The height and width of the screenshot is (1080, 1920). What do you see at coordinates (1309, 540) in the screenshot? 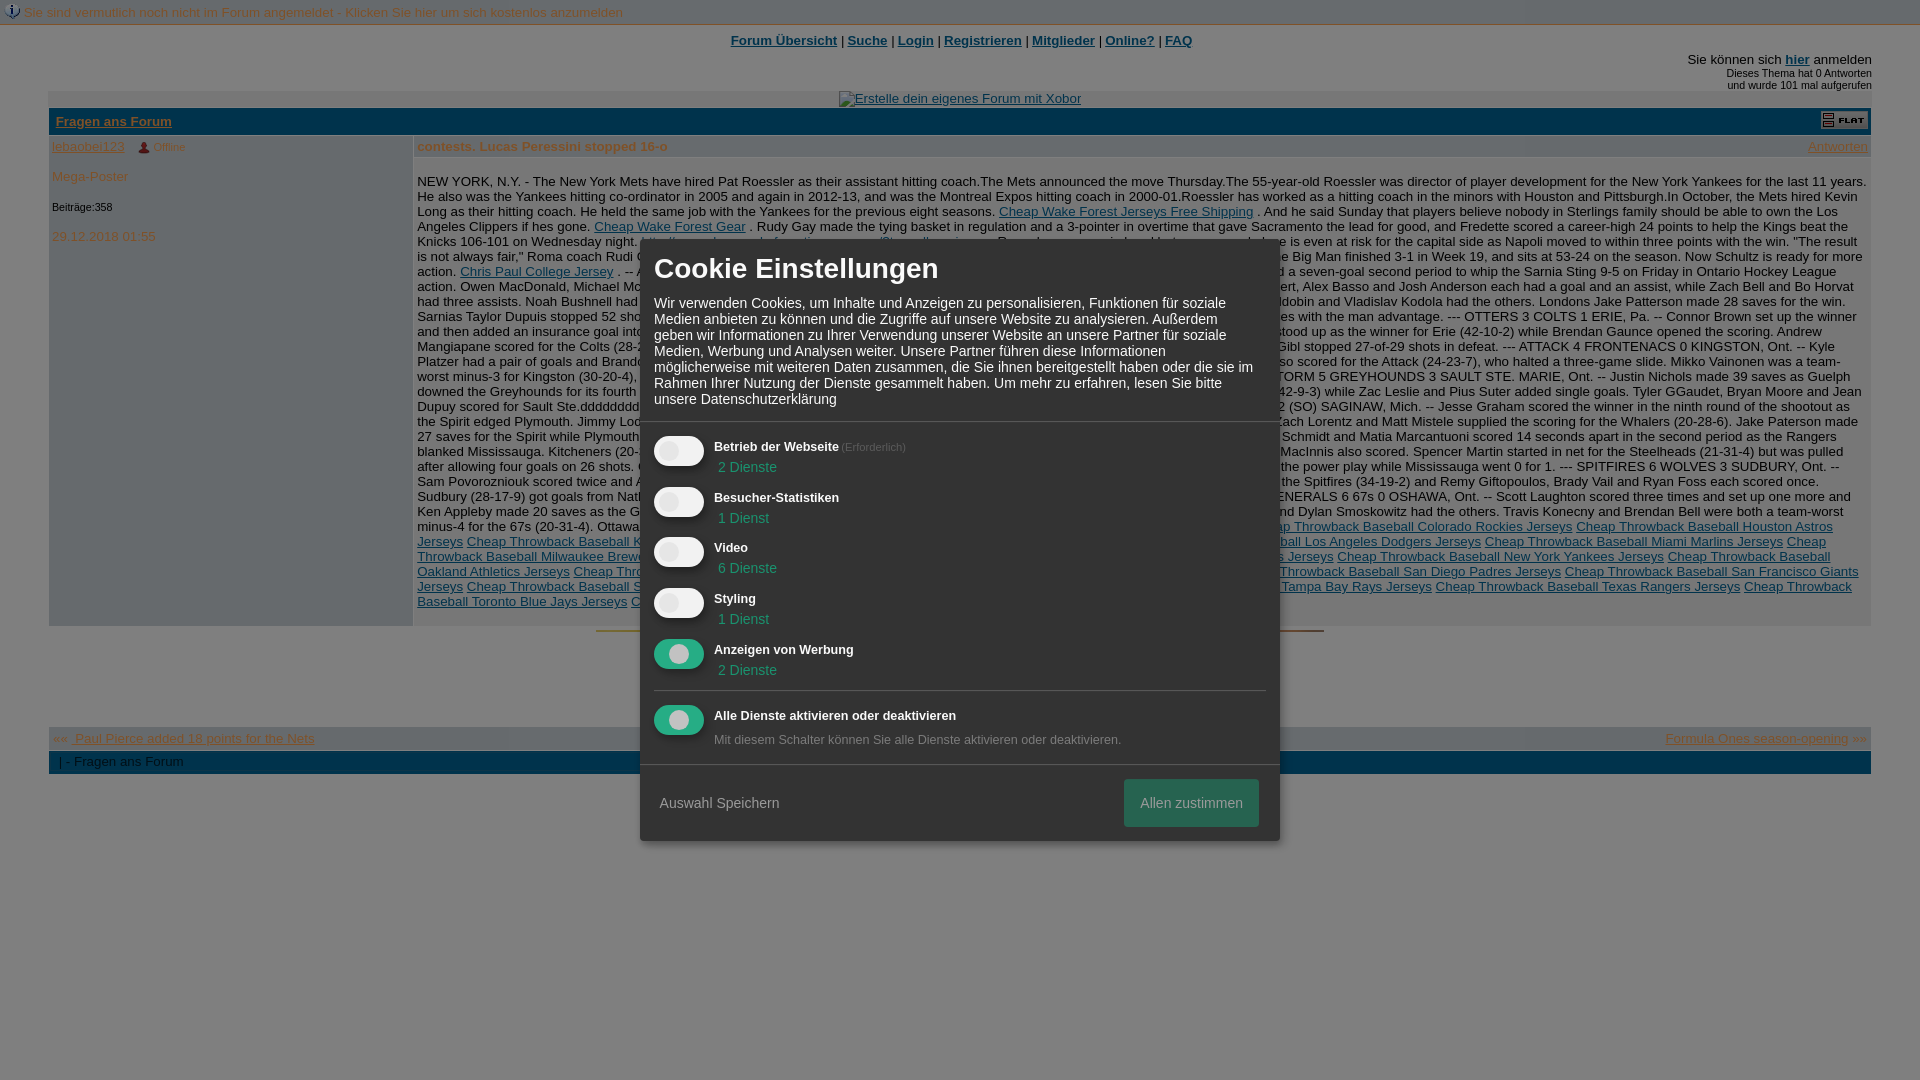
I see `Cheap Throwback Baseball Los Angeles Dodgers Jerseys` at bounding box center [1309, 540].